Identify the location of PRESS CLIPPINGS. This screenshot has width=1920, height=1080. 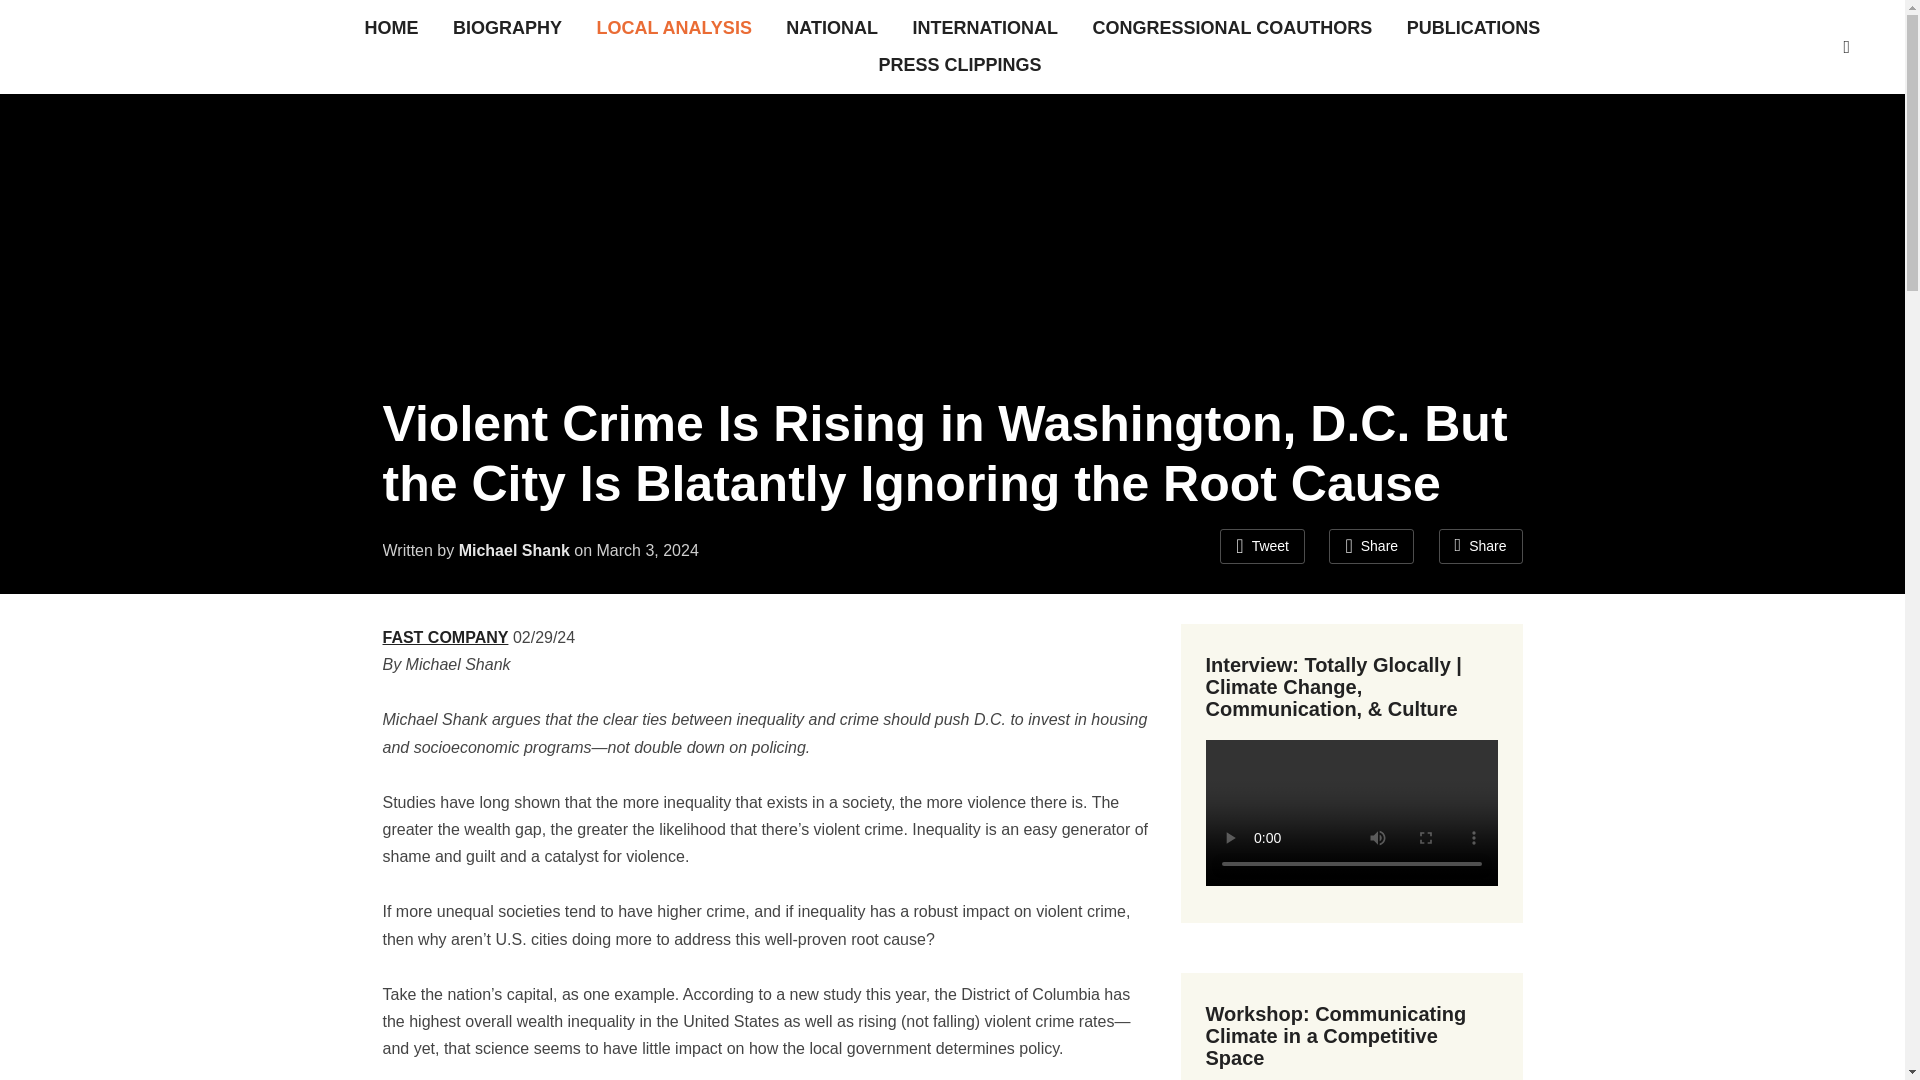
(958, 64).